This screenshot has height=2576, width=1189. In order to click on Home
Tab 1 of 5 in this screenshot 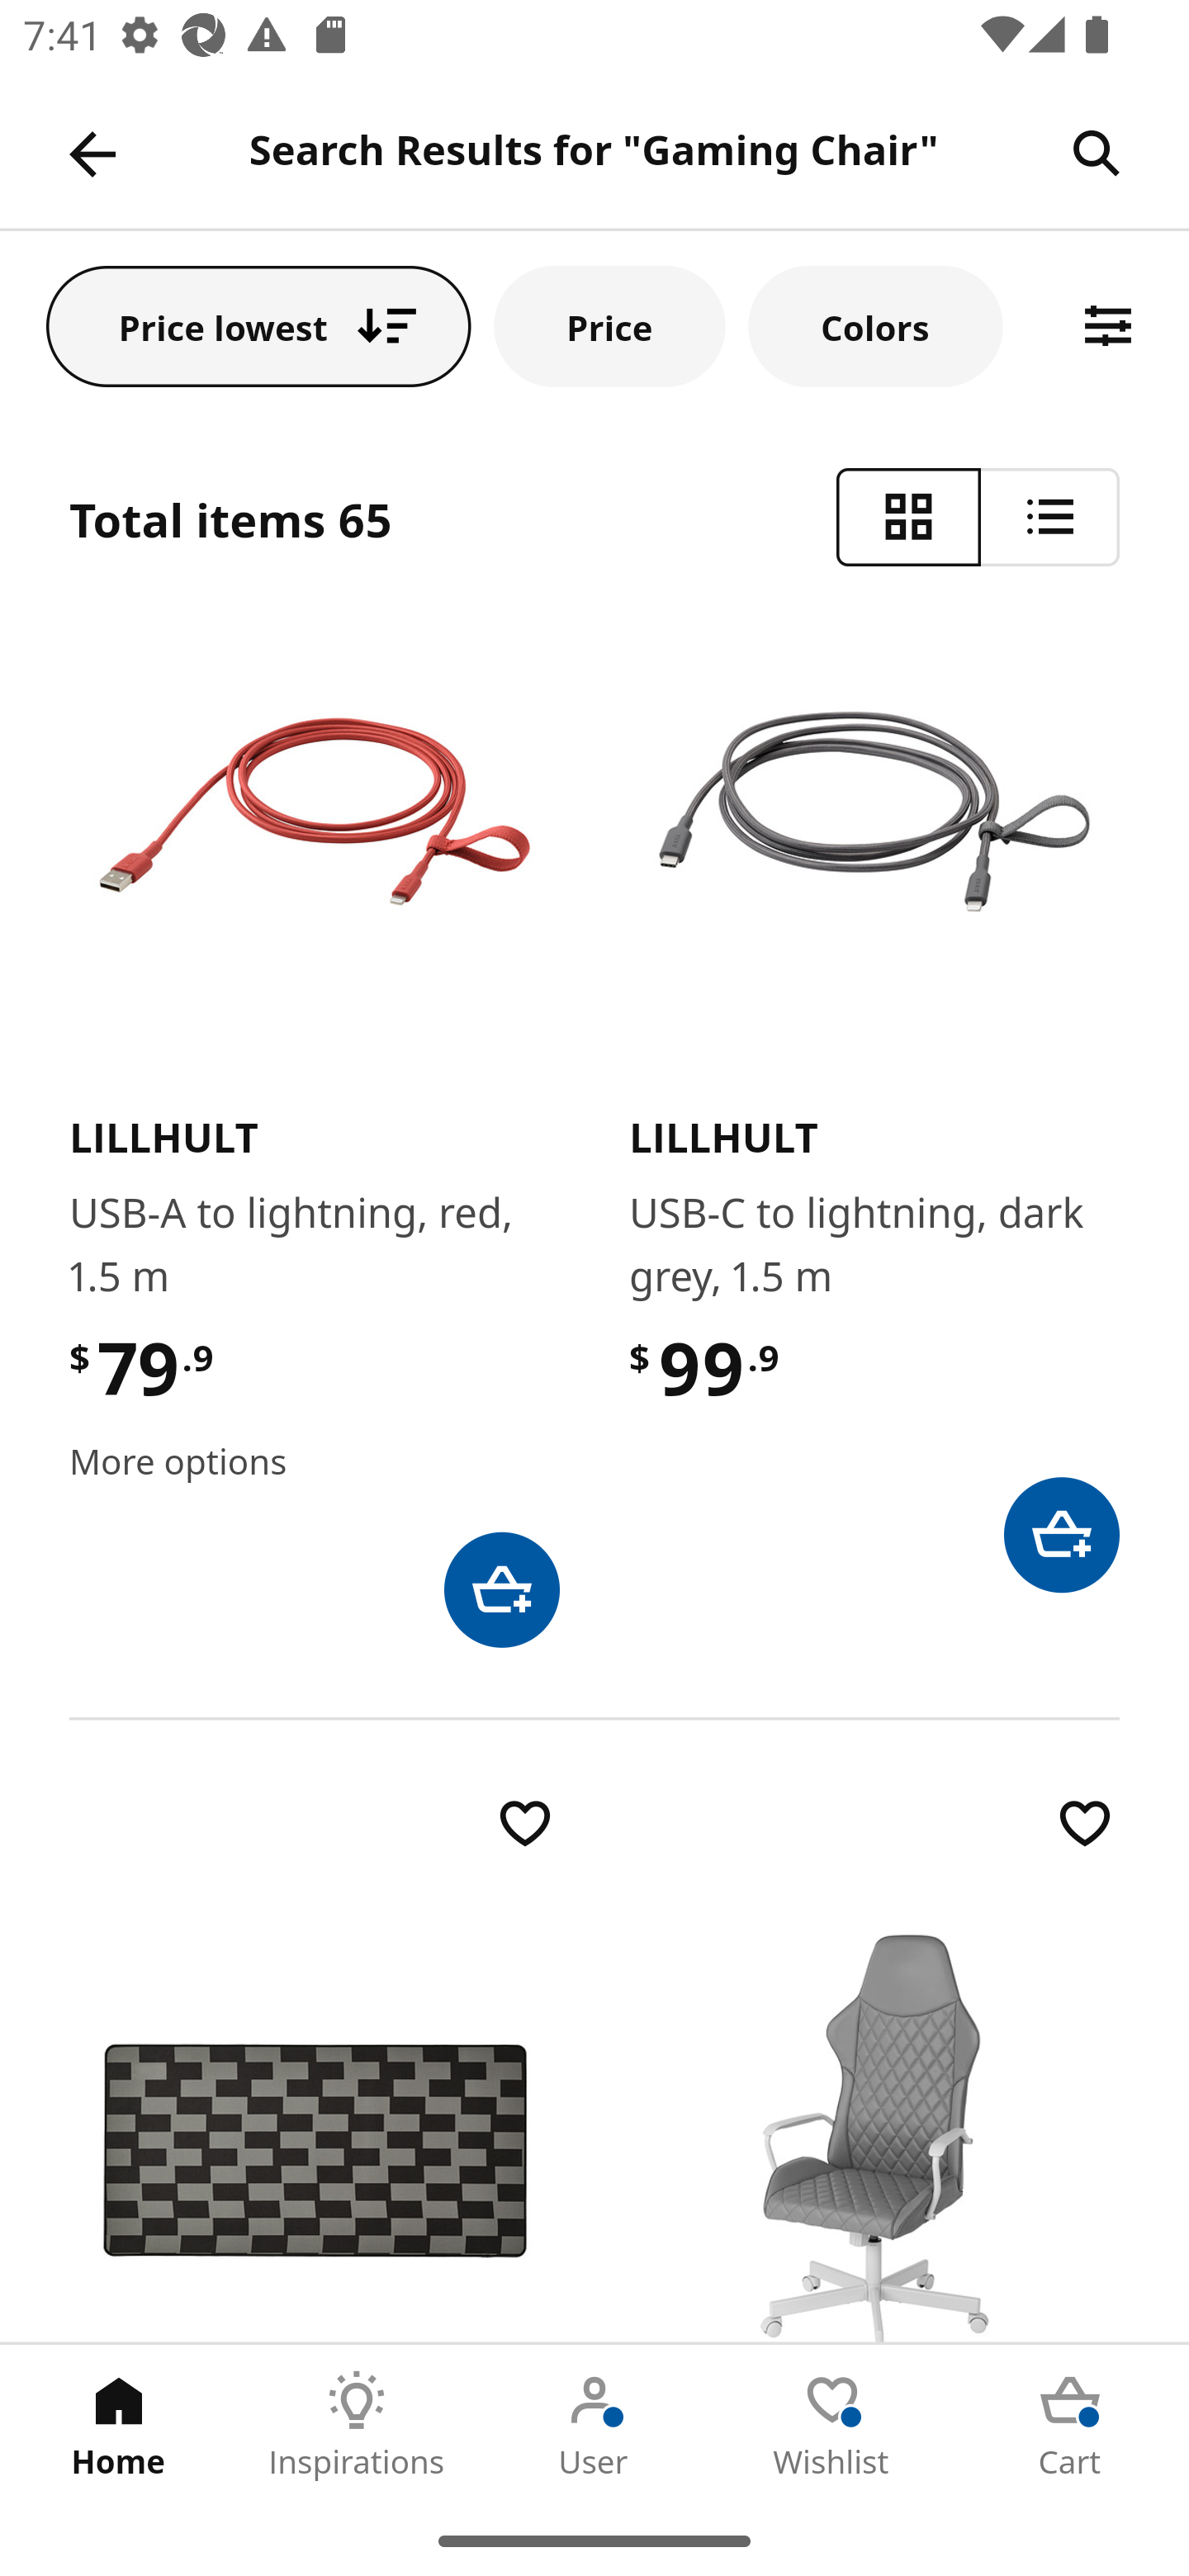, I will do `click(119, 2425)`.